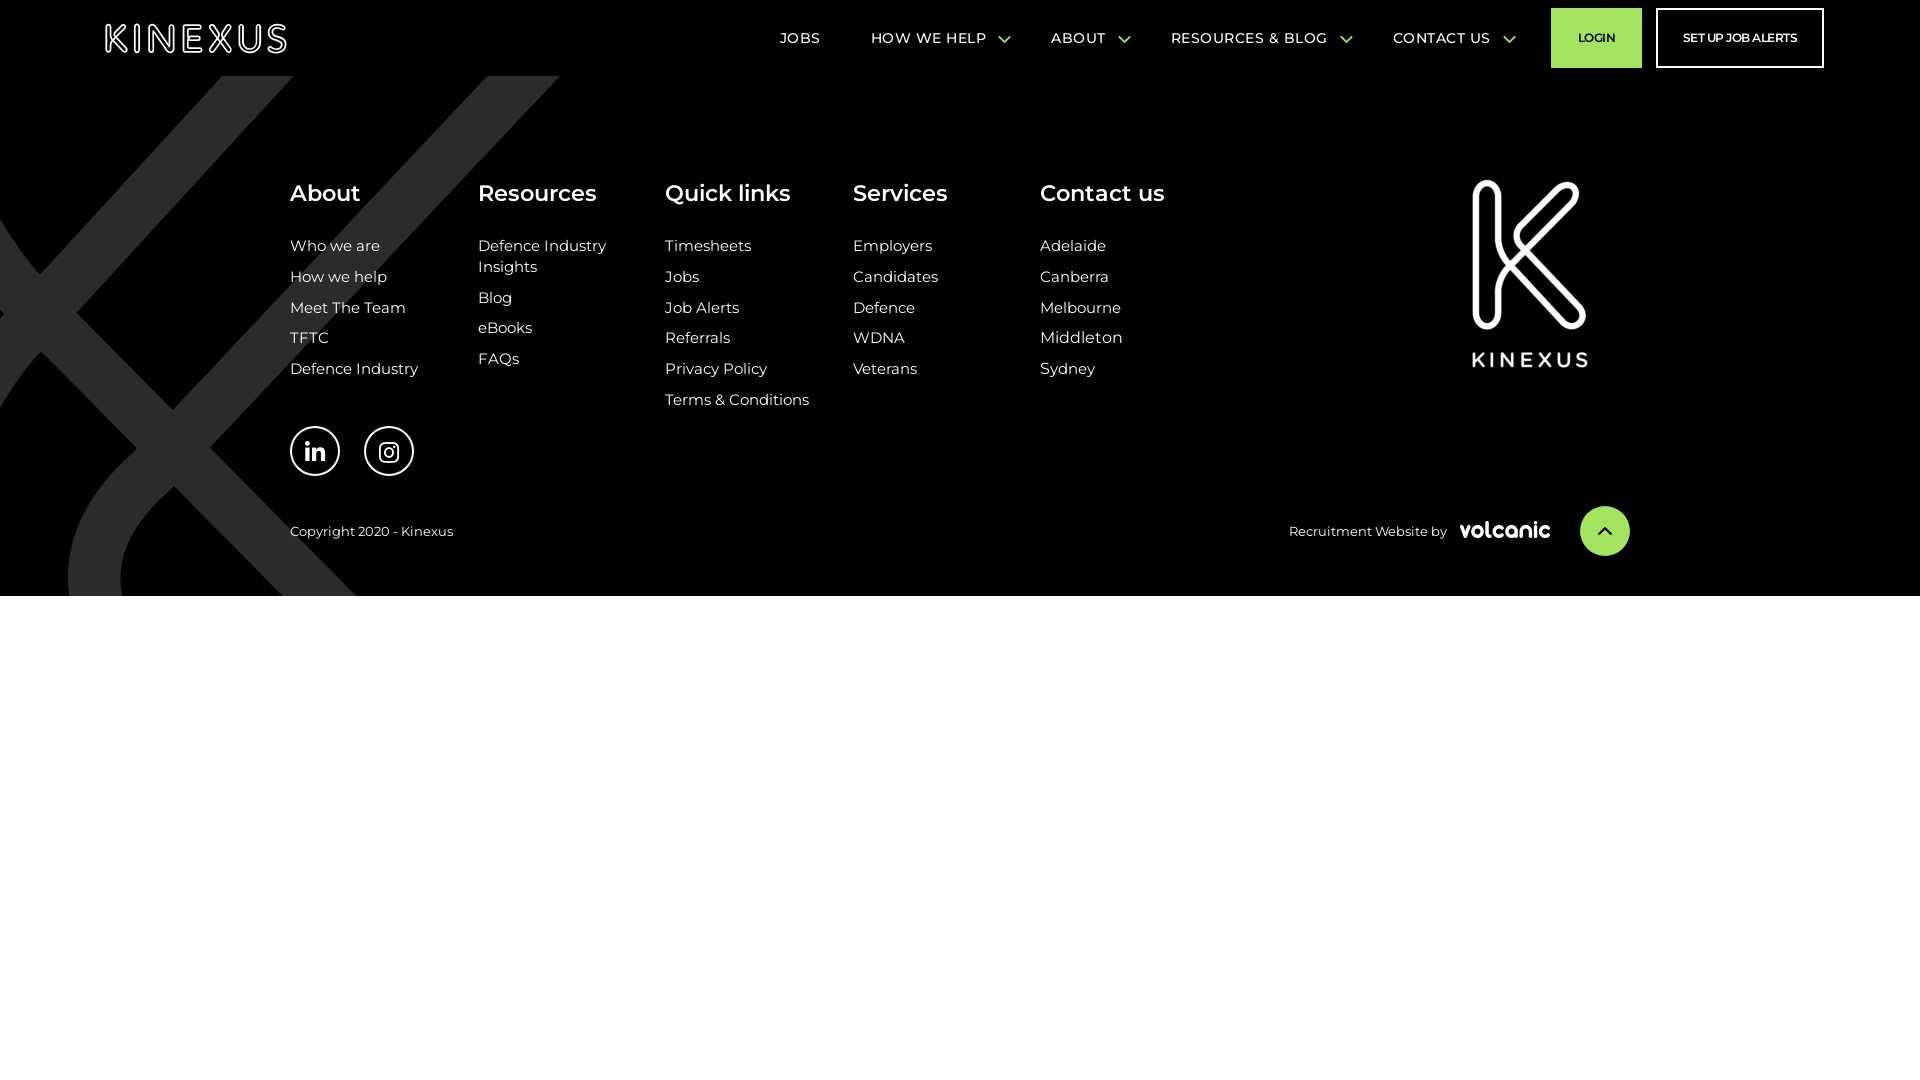  I want to click on Canberra, so click(1074, 276).